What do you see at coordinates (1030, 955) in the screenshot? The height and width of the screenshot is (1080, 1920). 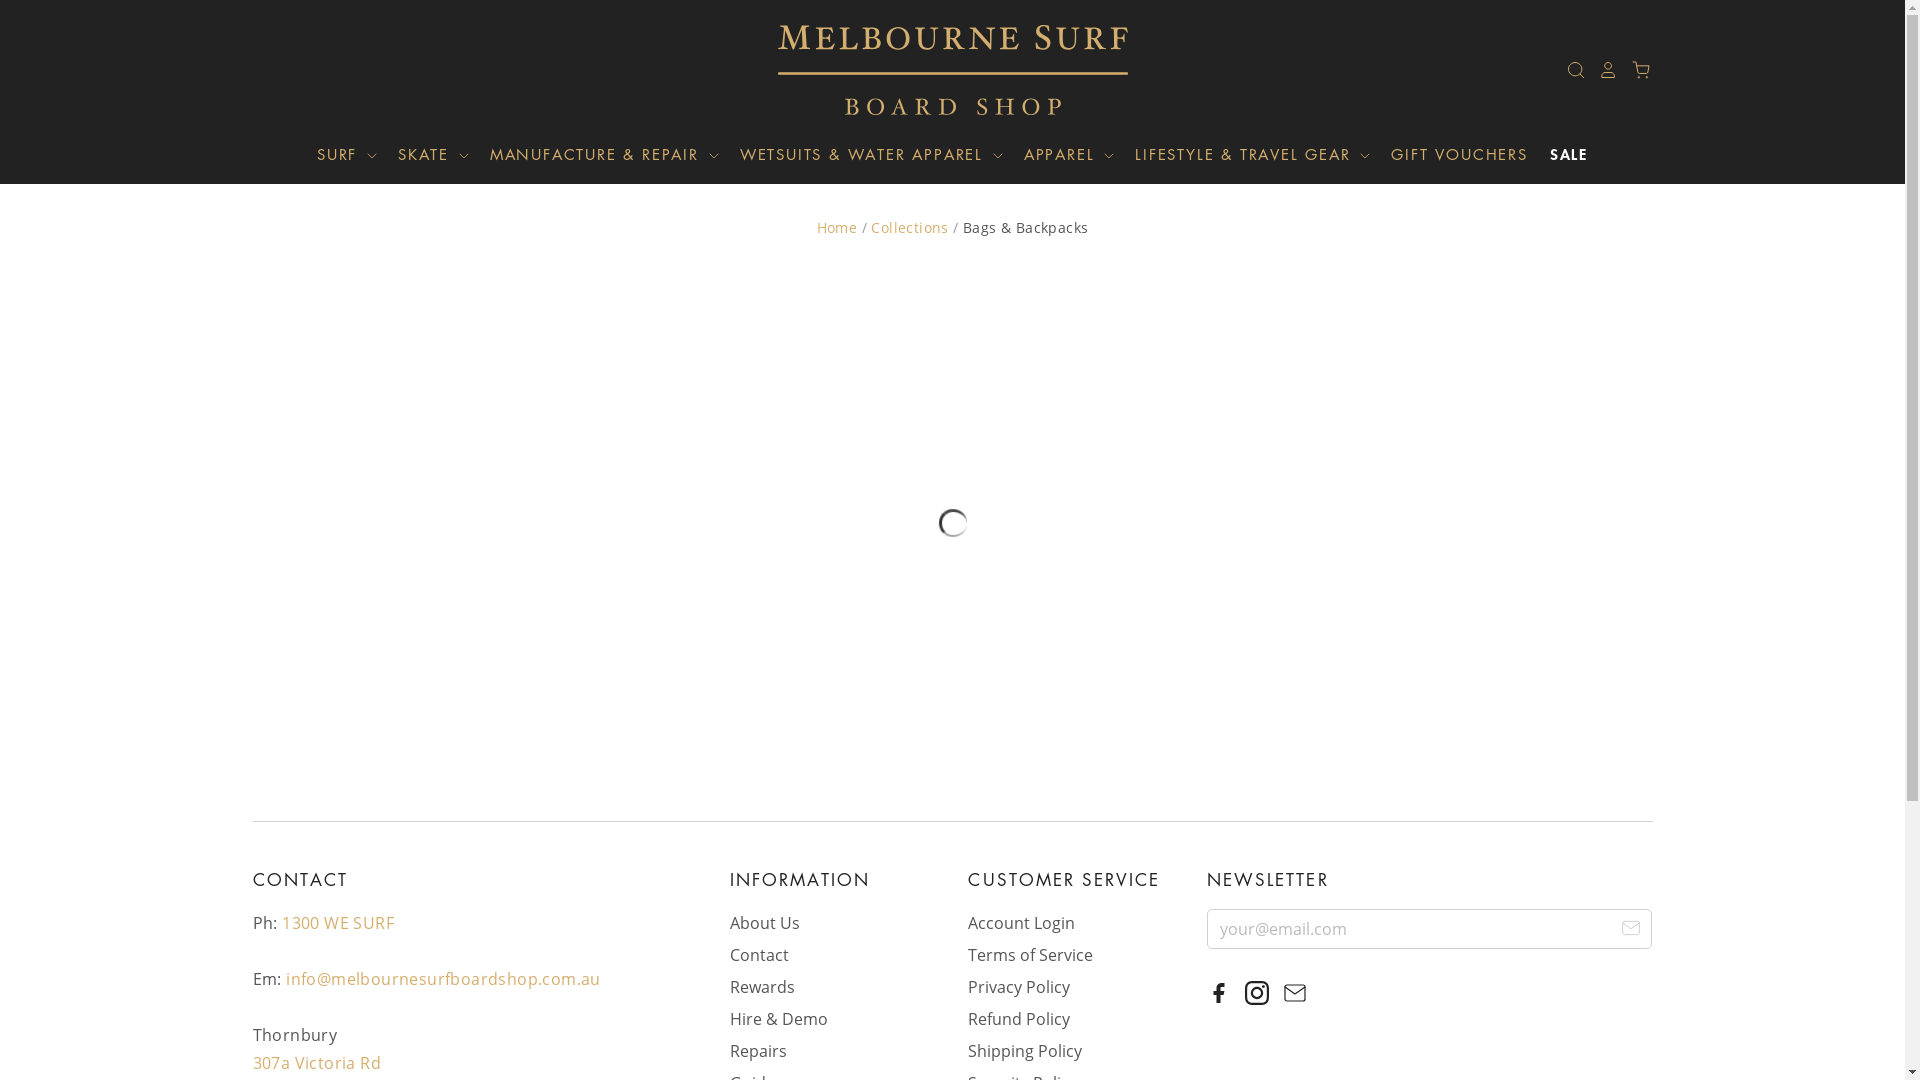 I see `Terms of Service` at bounding box center [1030, 955].